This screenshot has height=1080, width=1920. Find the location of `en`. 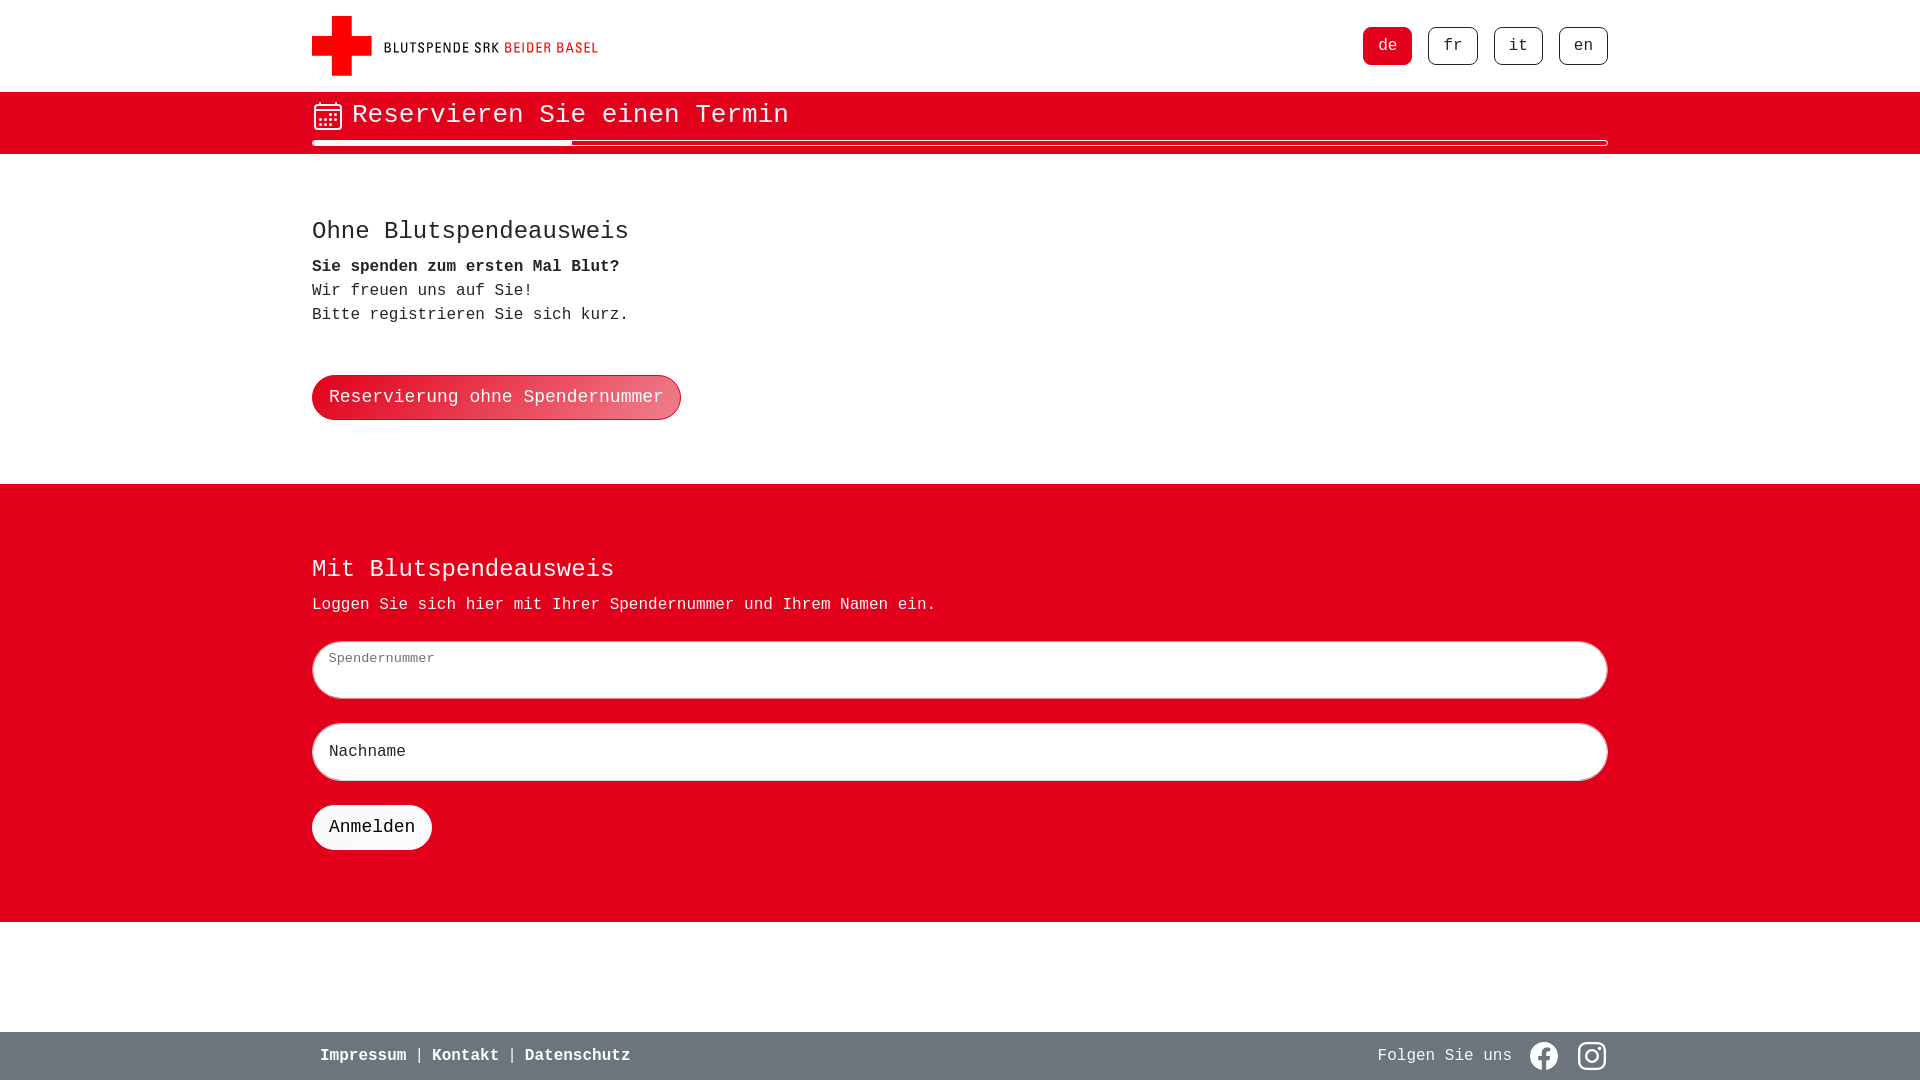

en is located at coordinates (1584, 46).